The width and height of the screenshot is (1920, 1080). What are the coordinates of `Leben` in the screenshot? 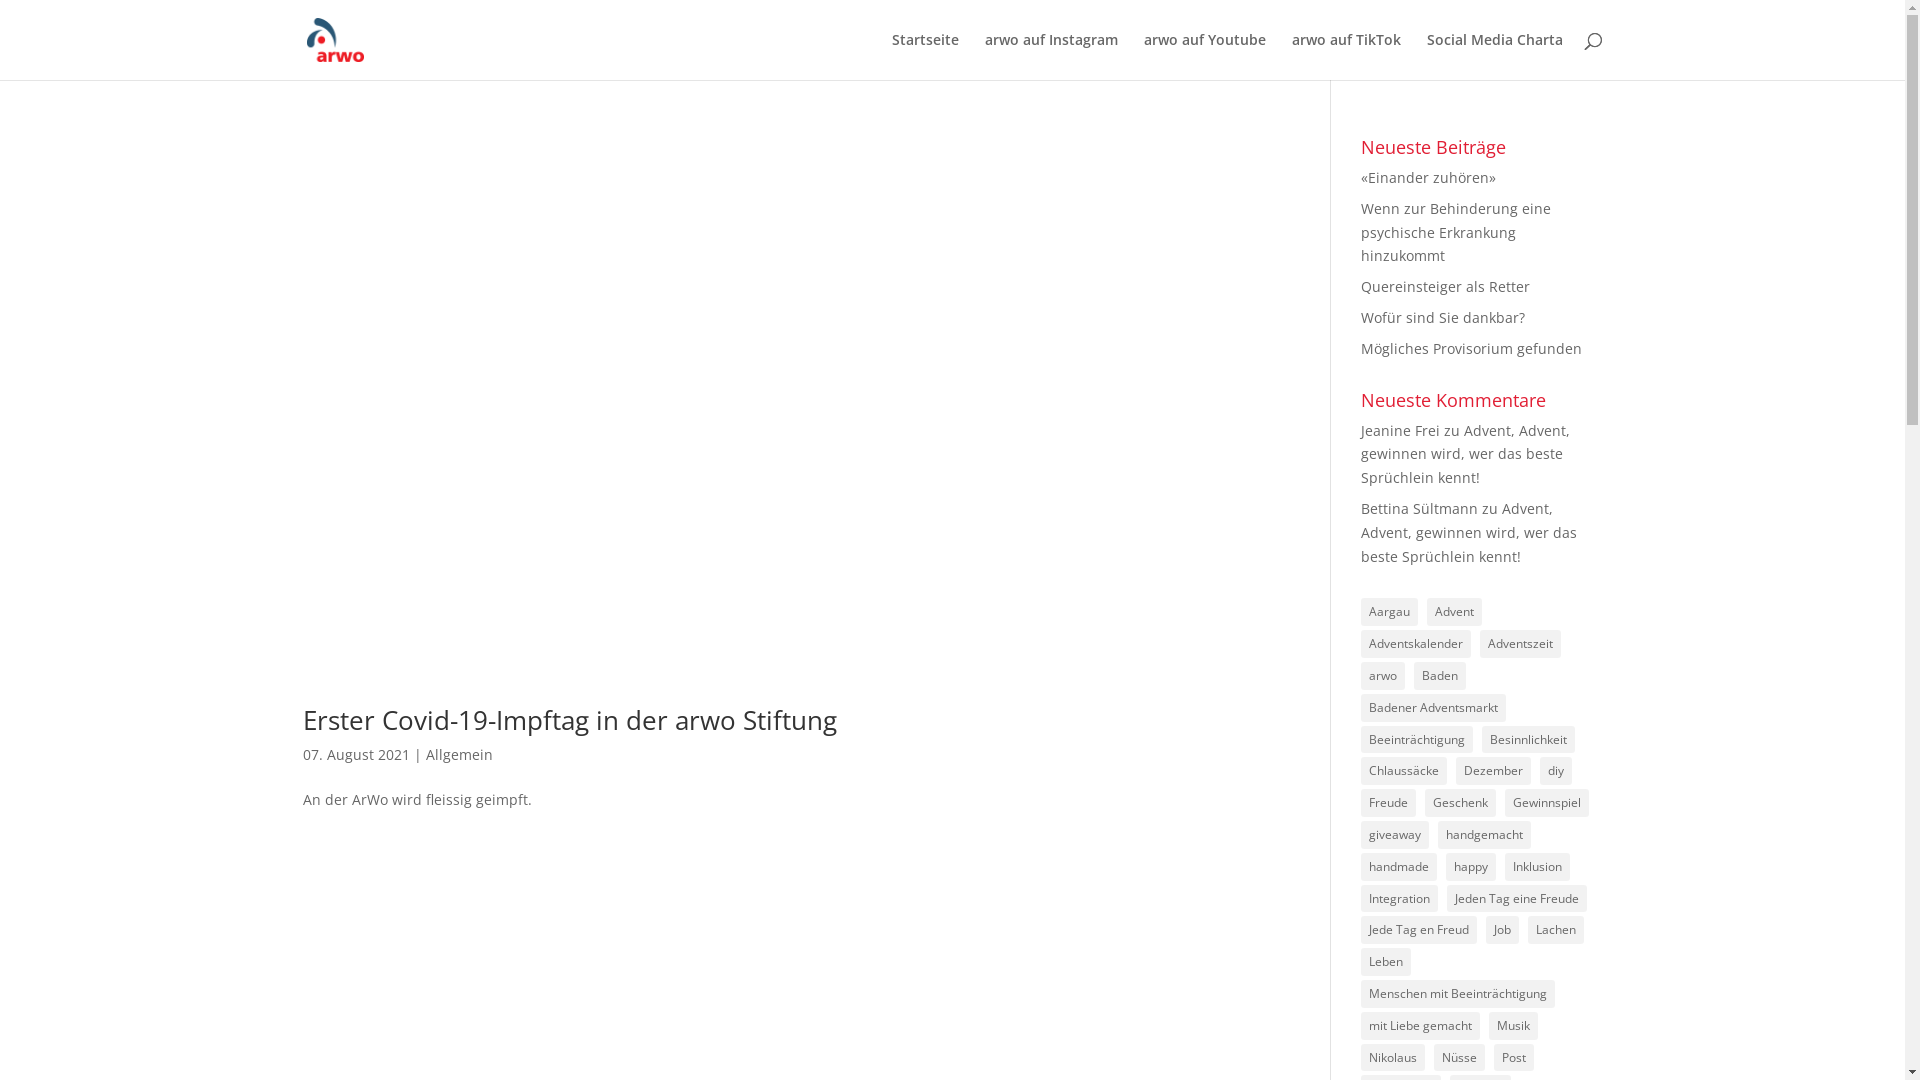 It's located at (1386, 962).